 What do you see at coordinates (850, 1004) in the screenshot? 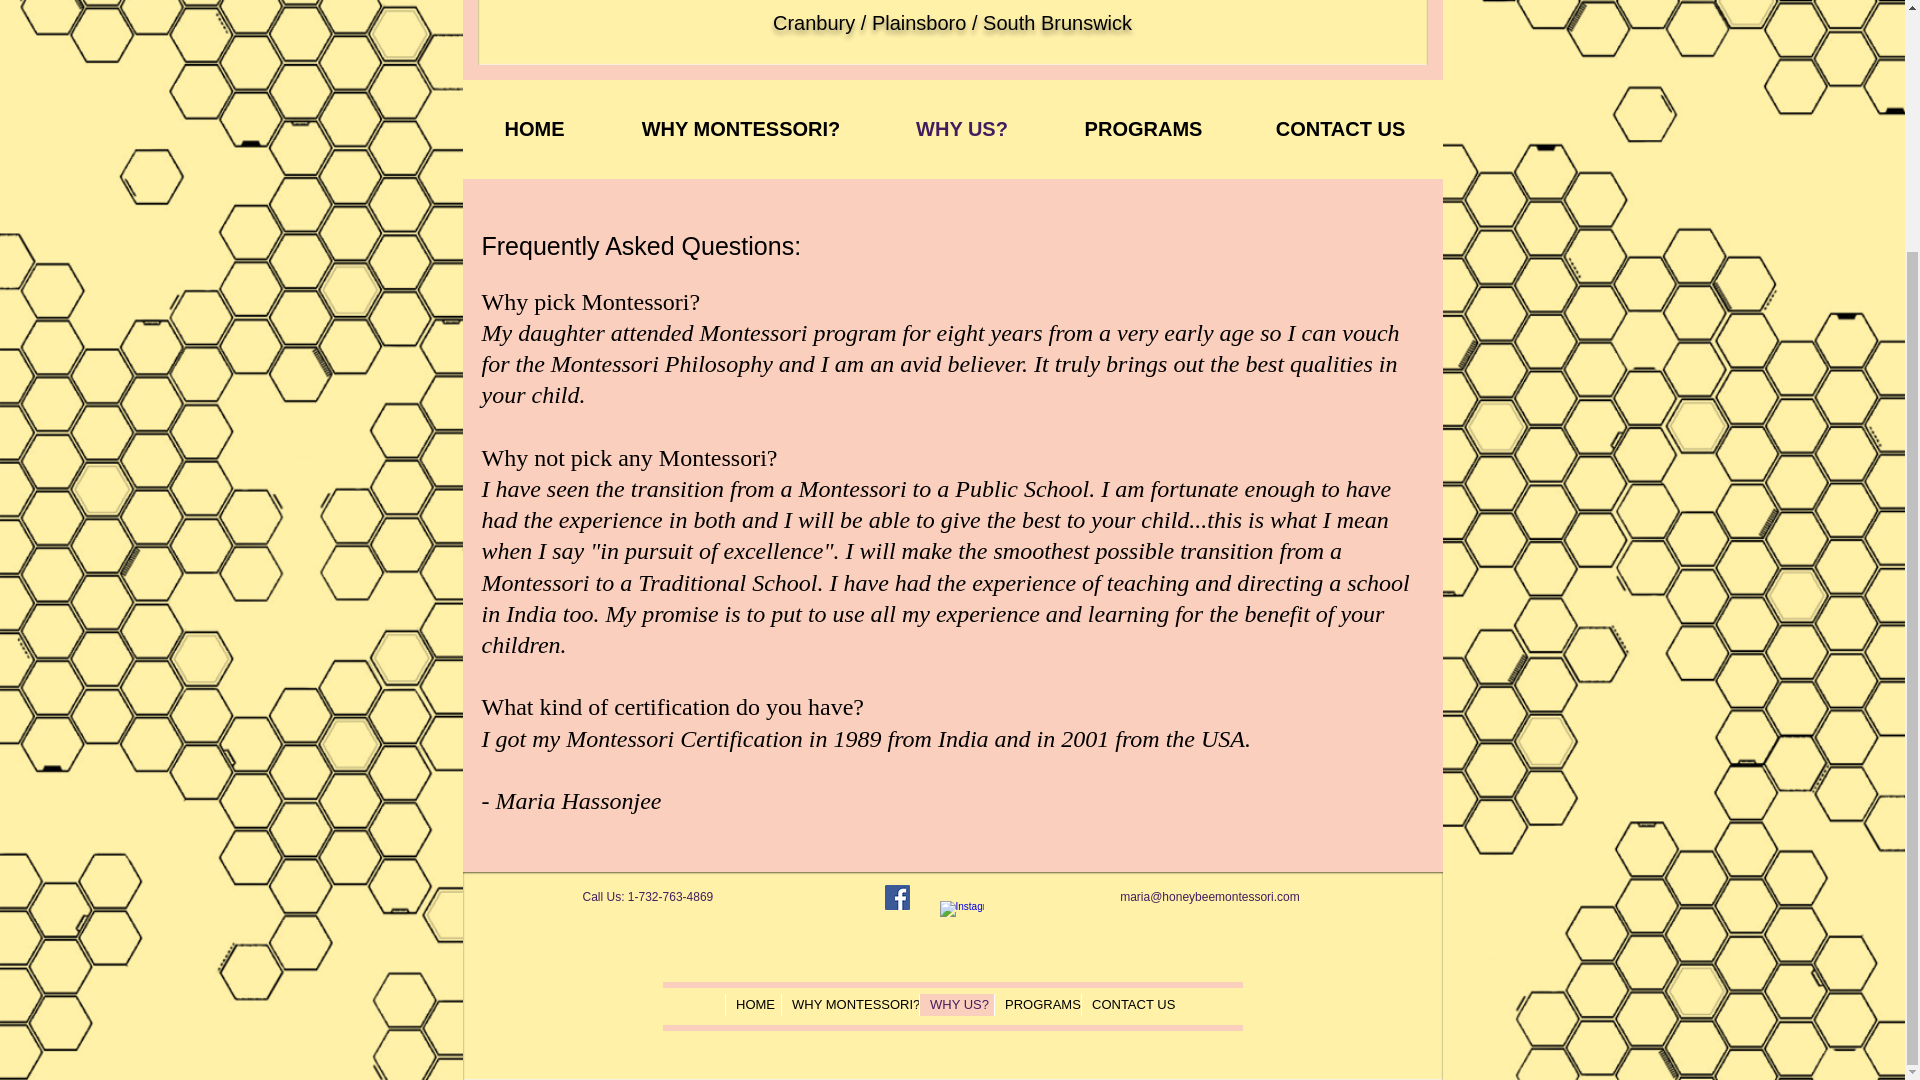
I see `WHY MONTESSORI?` at bounding box center [850, 1004].